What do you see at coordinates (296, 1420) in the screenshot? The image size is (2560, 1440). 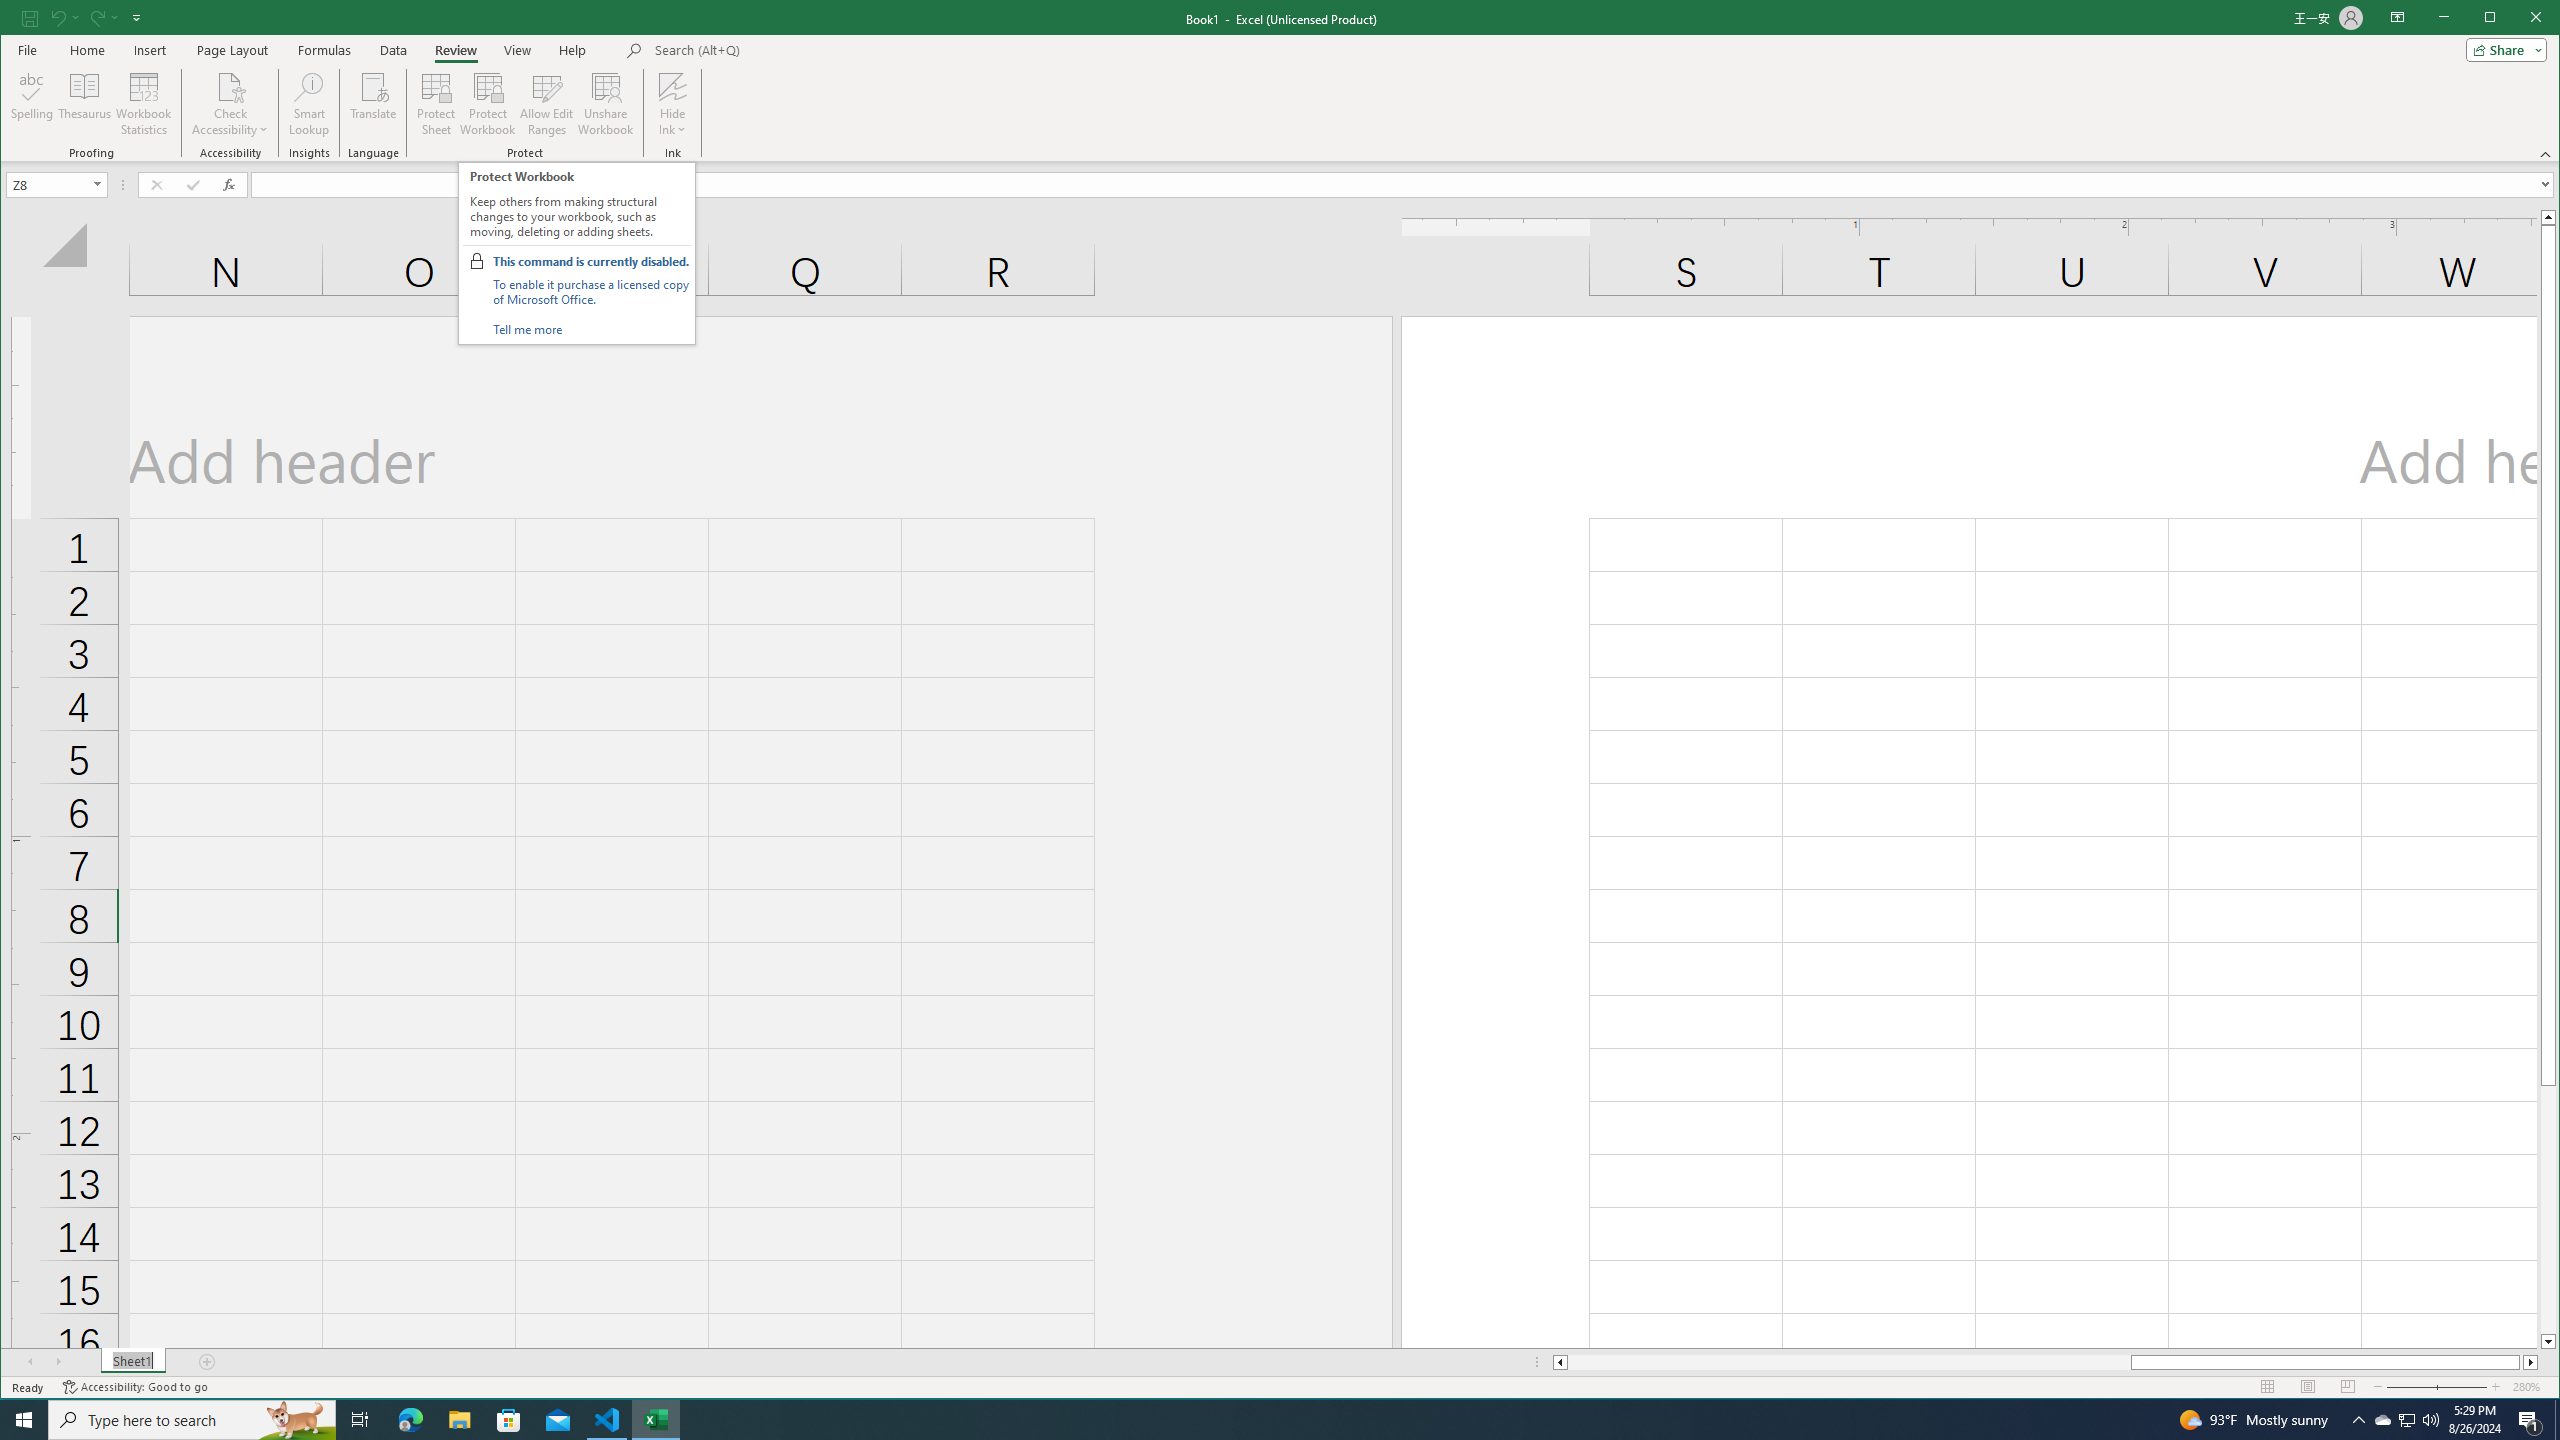 I see `Data` at bounding box center [296, 1420].